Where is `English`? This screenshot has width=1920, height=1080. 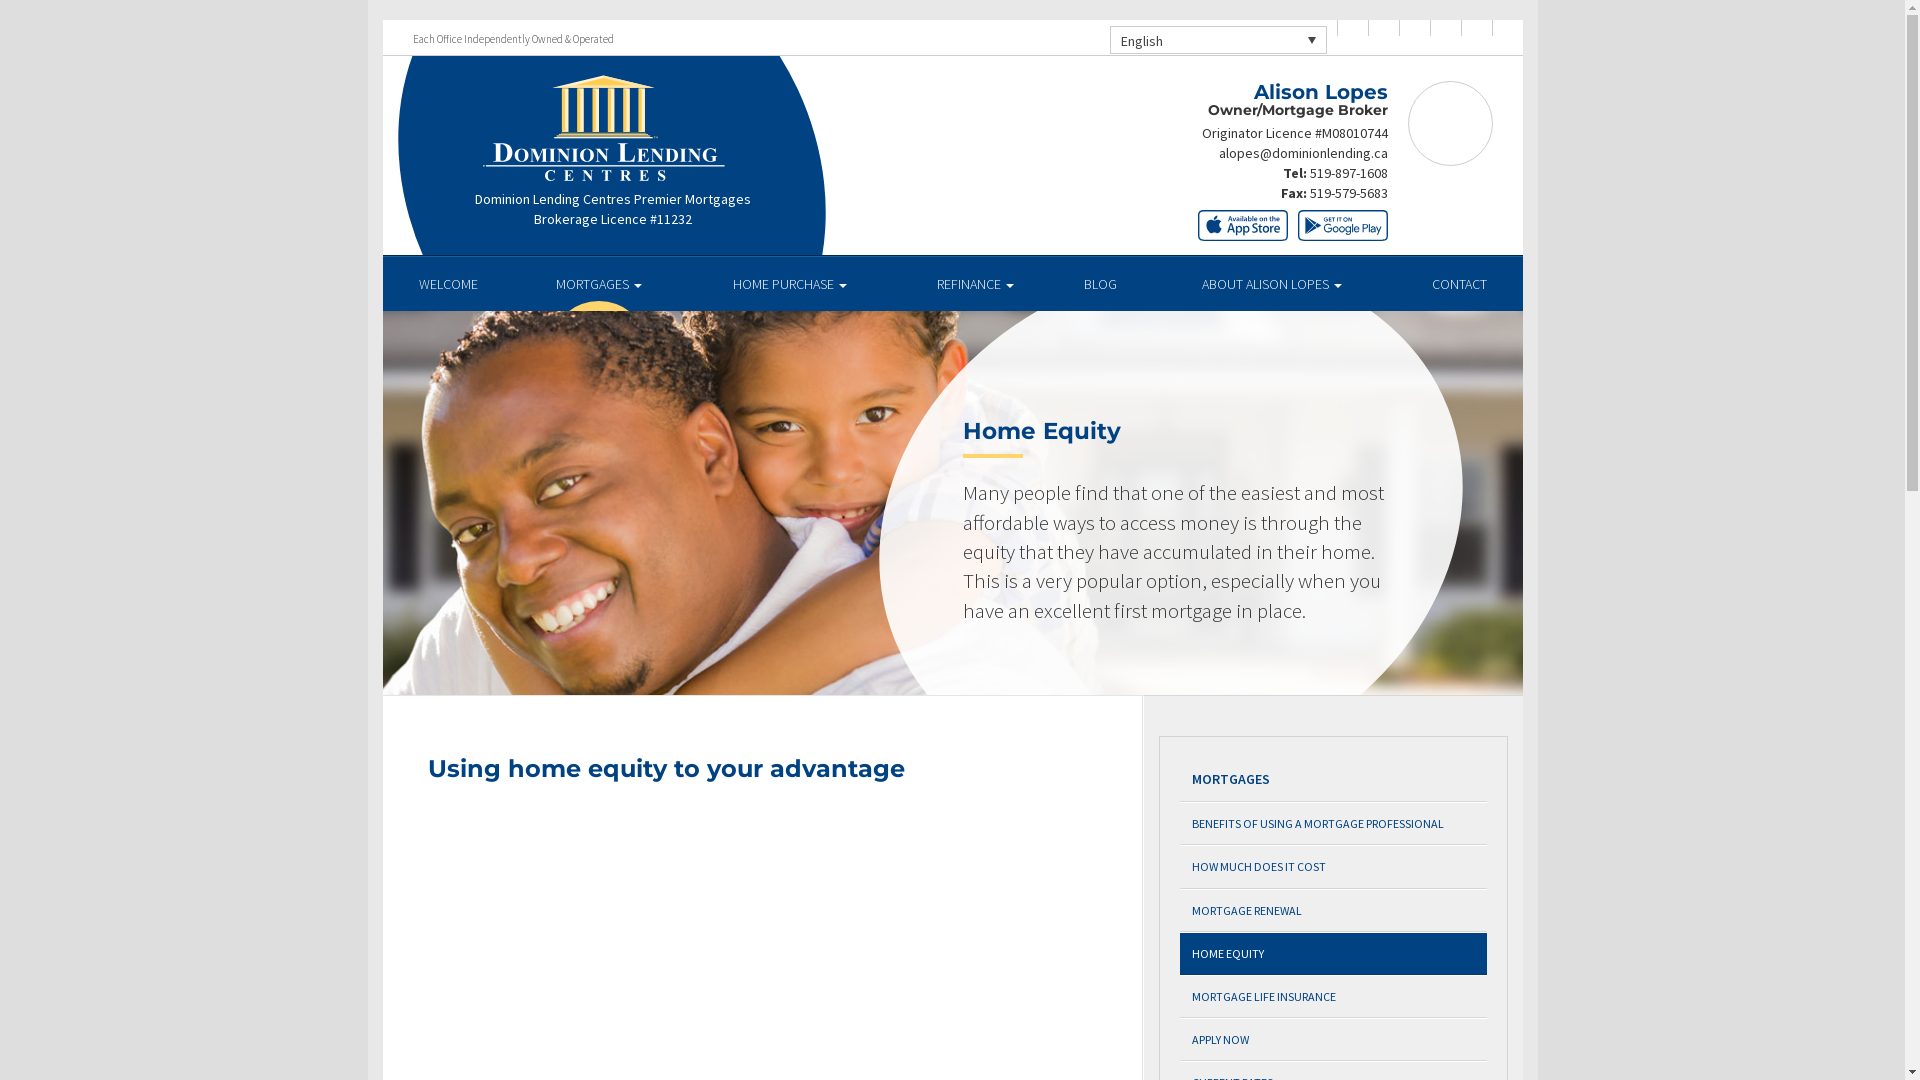
English is located at coordinates (1218, 40).